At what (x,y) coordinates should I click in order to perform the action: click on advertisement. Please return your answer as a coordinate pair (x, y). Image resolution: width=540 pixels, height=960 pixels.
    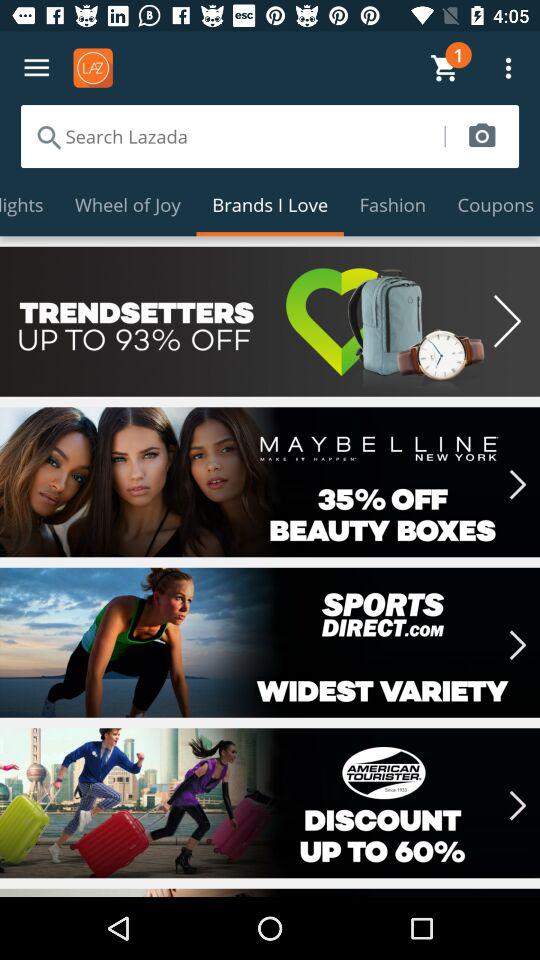
    Looking at the image, I should click on (270, 321).